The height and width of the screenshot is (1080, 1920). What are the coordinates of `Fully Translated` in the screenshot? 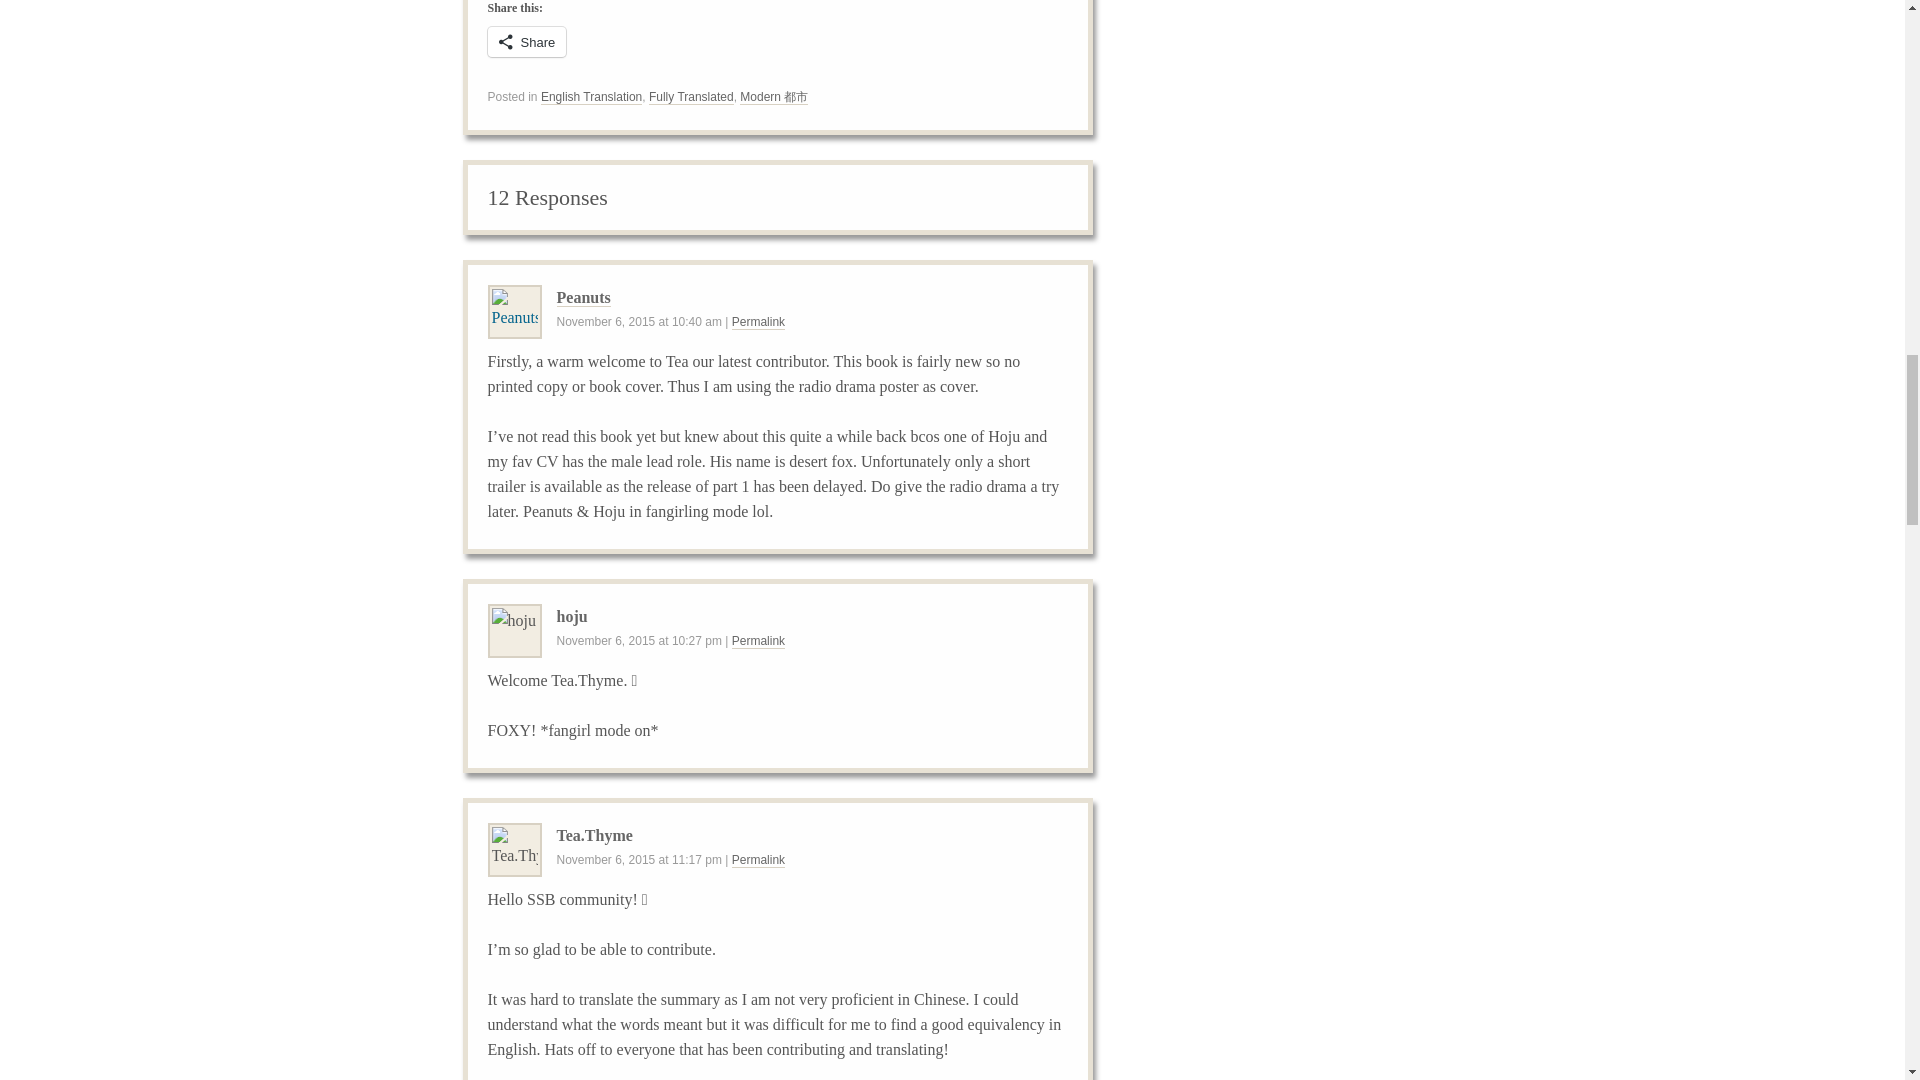 It's located at (690, 96).